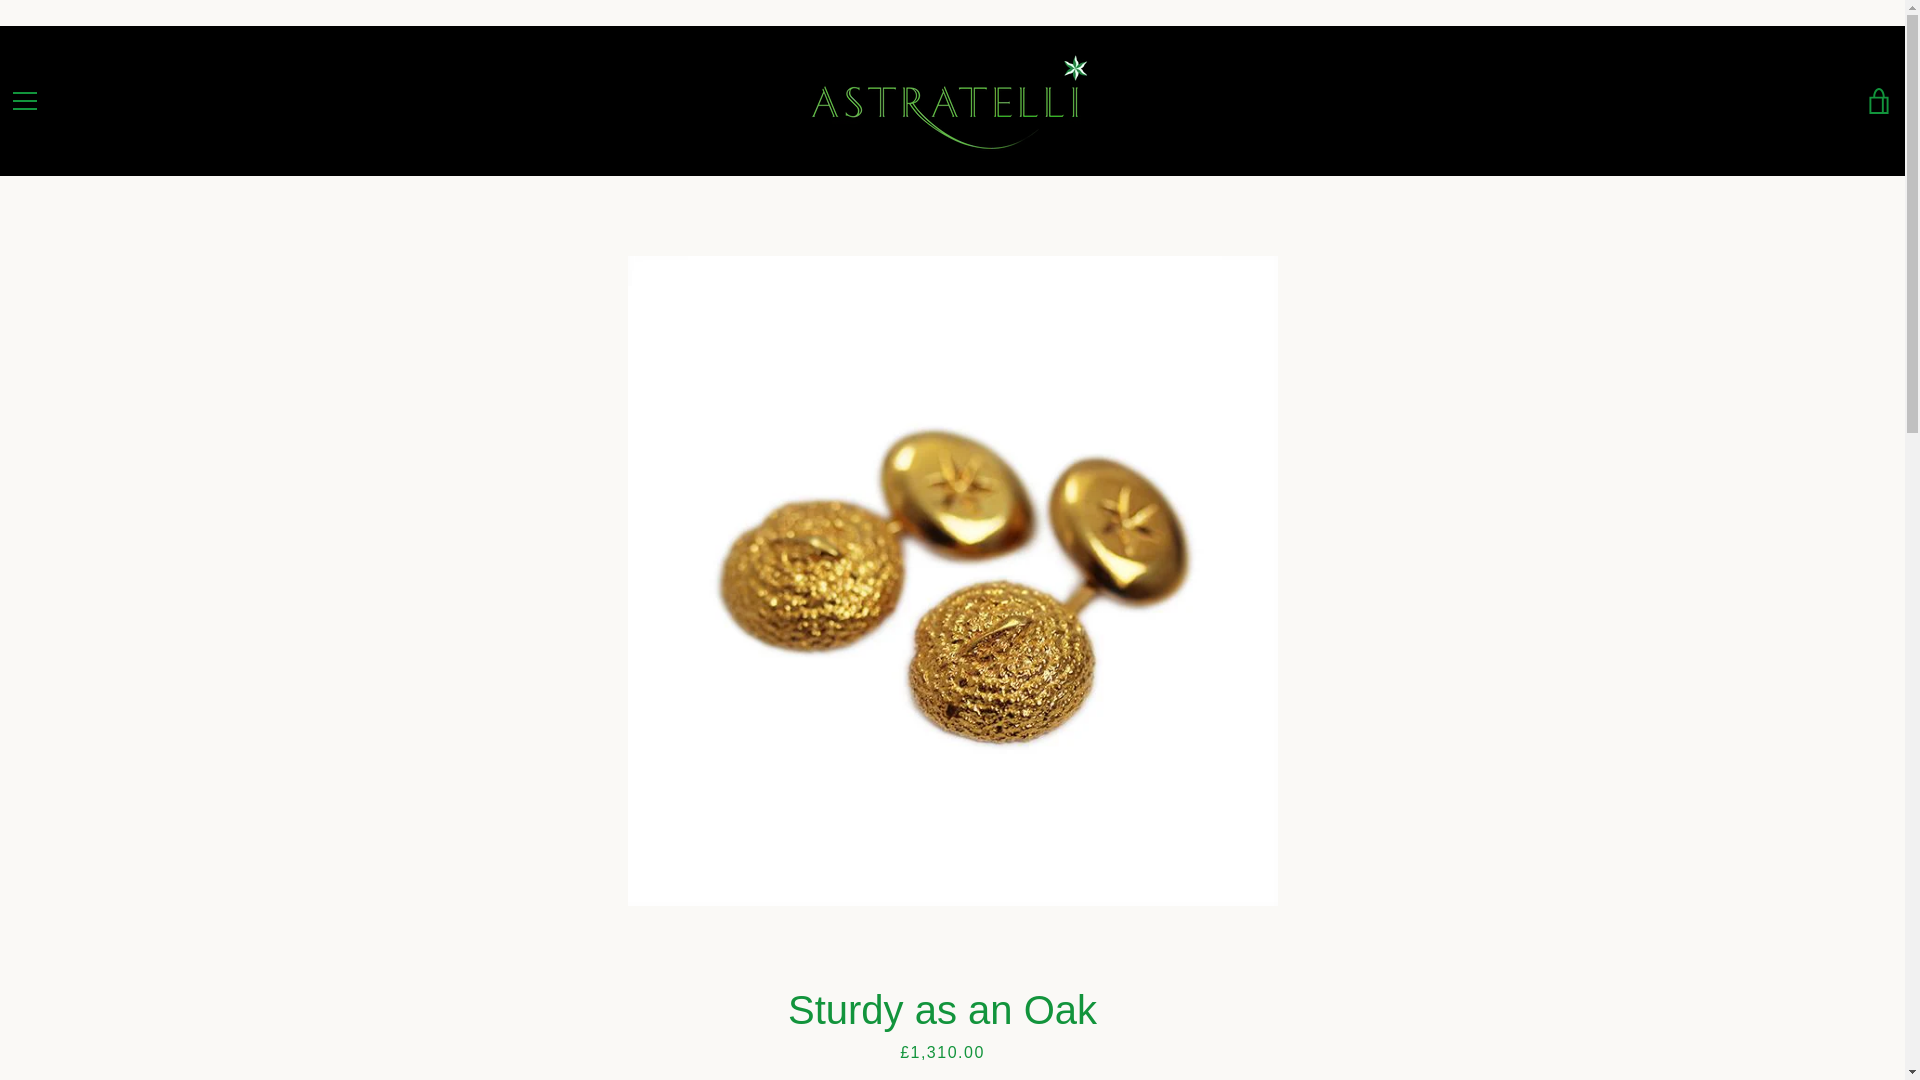 This screenshot has width=1920, height=1080. Describe the element at coordinates (38, 869) in the screenshot. I see `SEARCH` at that location.